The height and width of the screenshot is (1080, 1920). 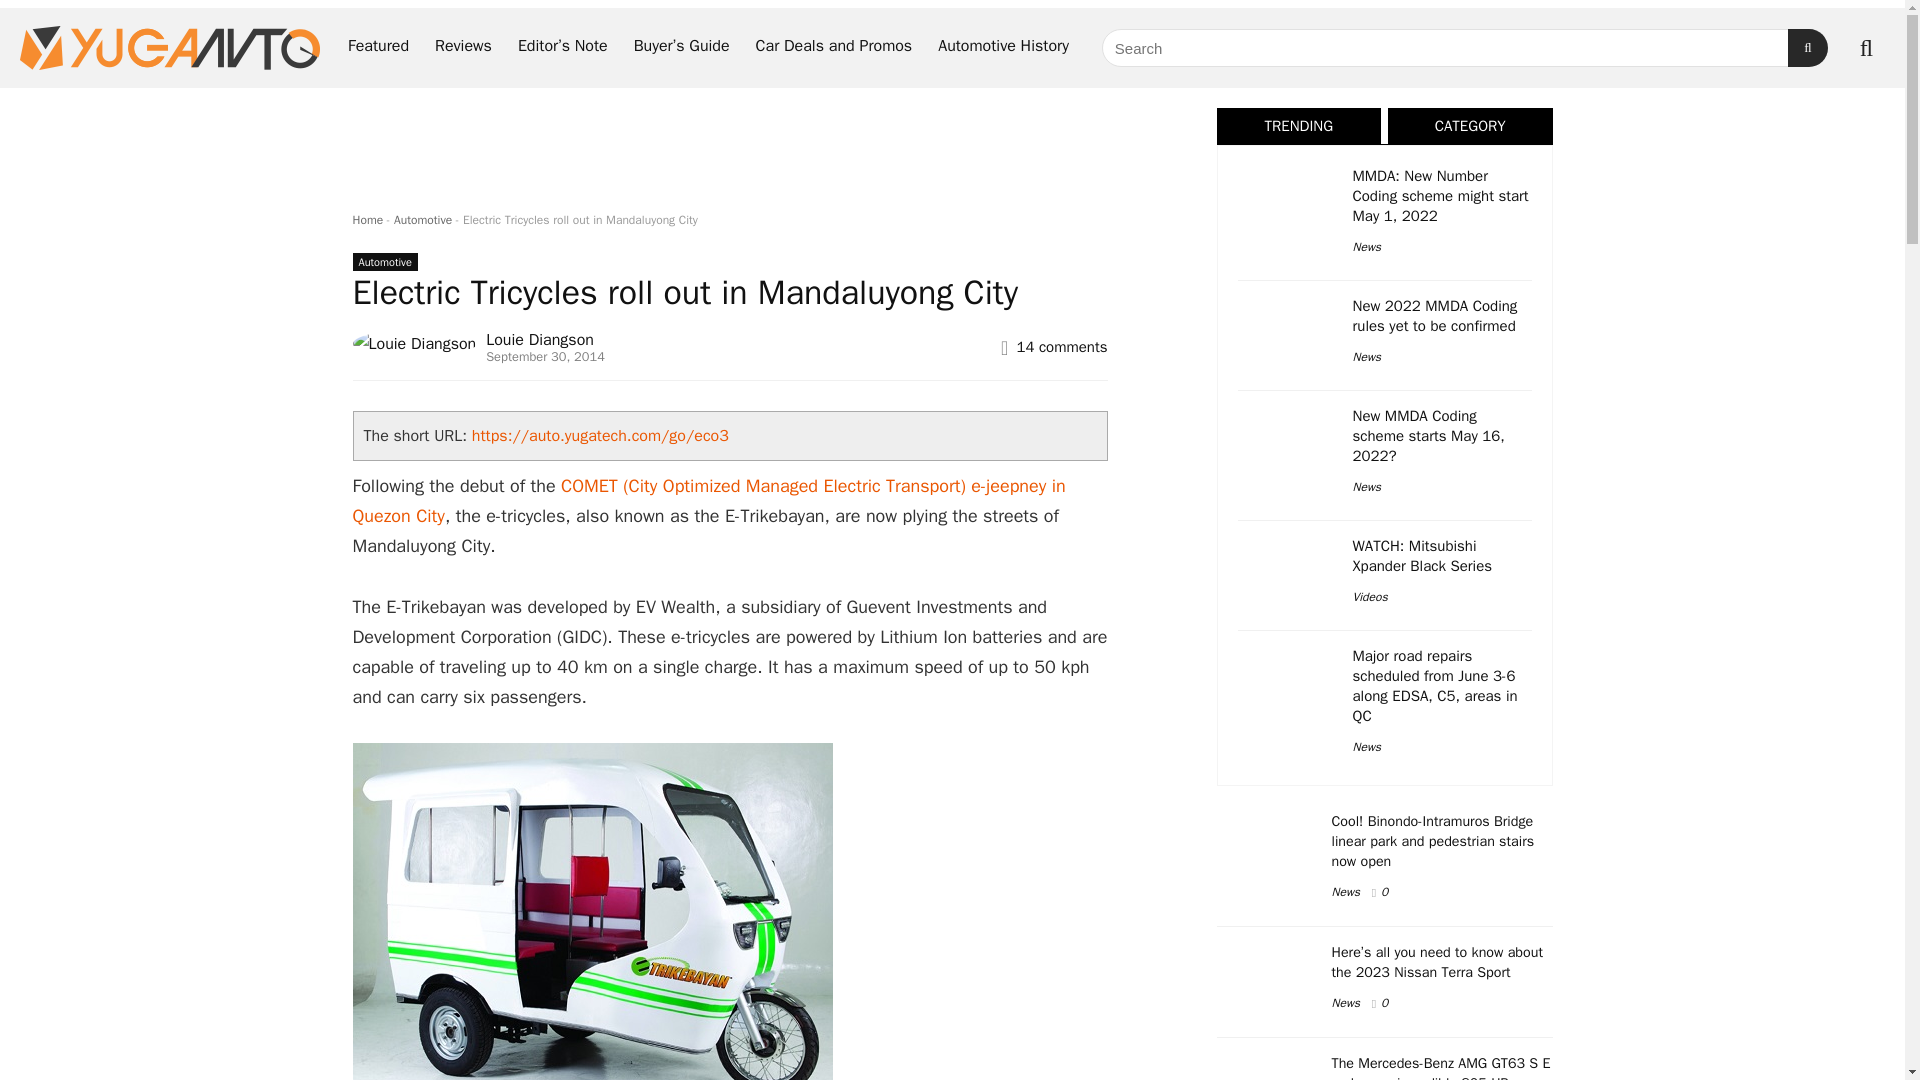 I want to click on Reviews, so click(x=463, y=48).